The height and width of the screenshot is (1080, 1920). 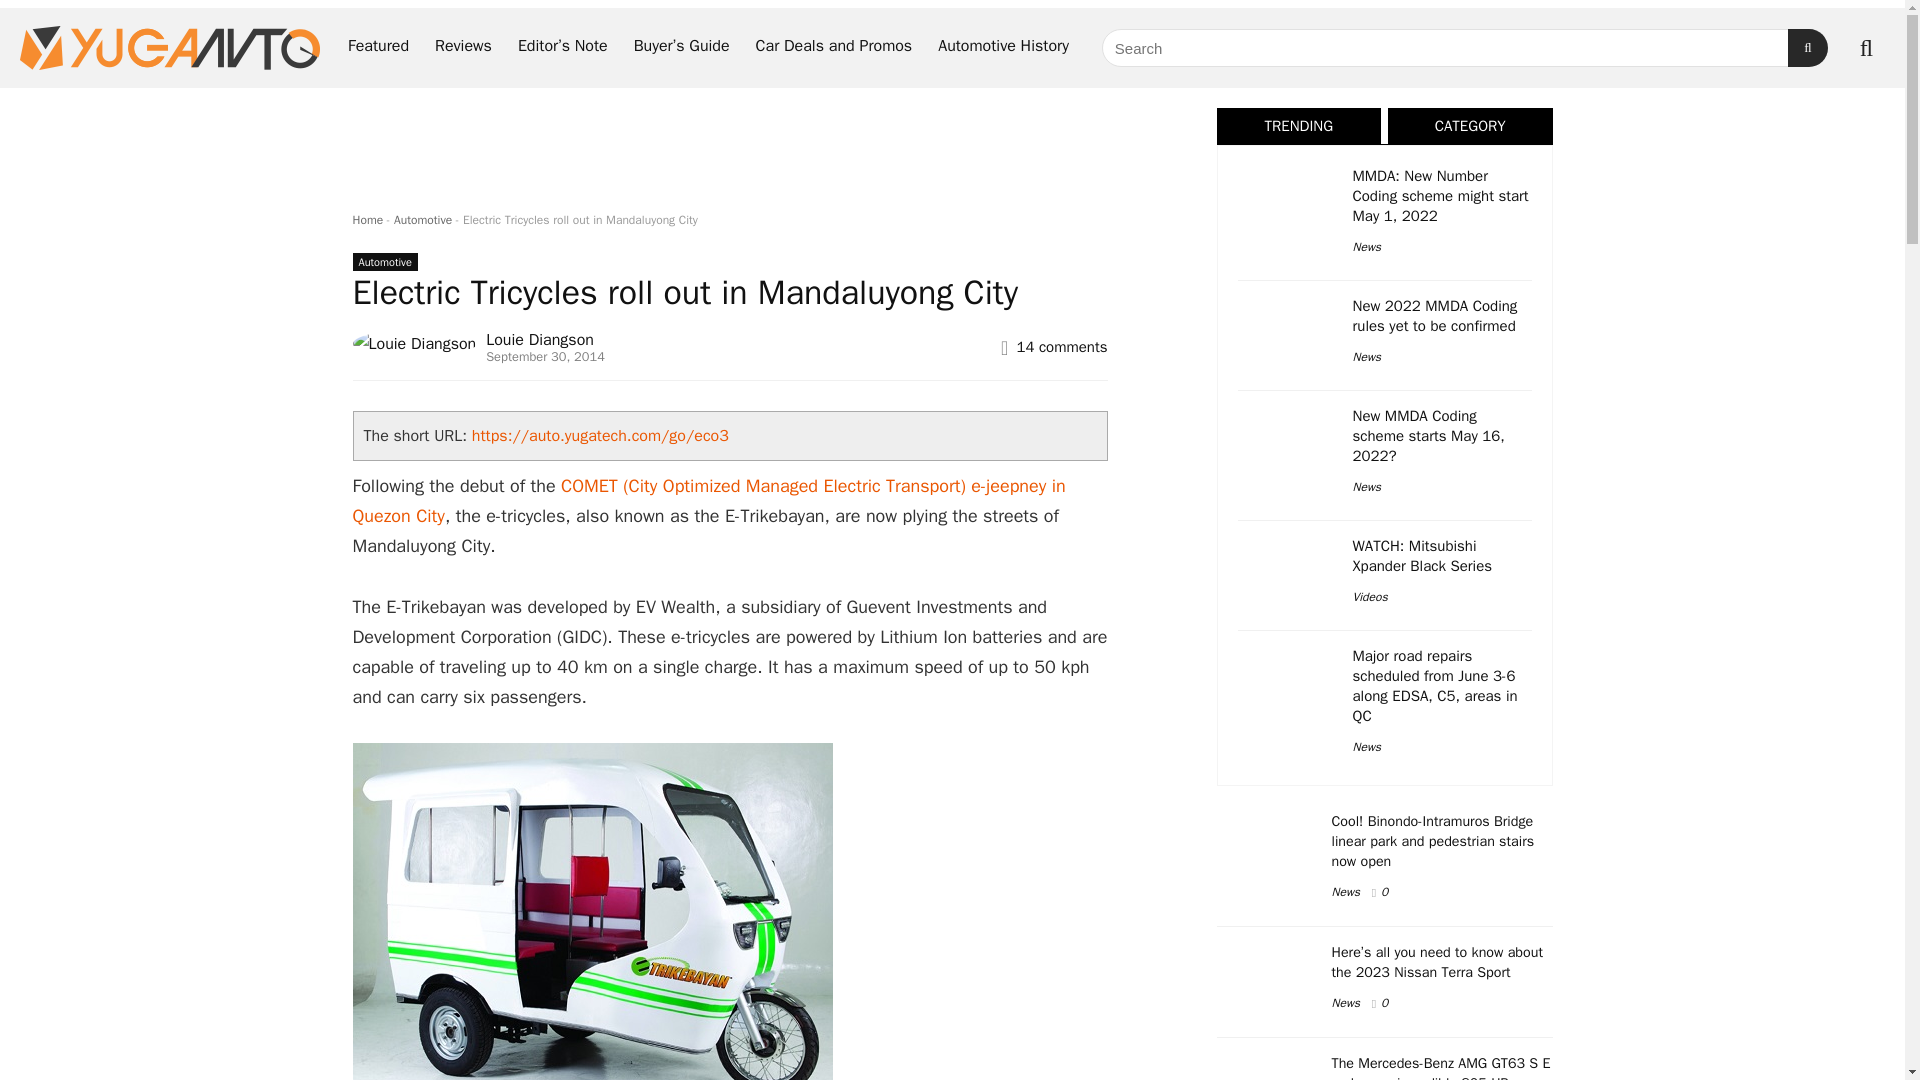 I want to click on Reviews, so click(x=463, y=48).